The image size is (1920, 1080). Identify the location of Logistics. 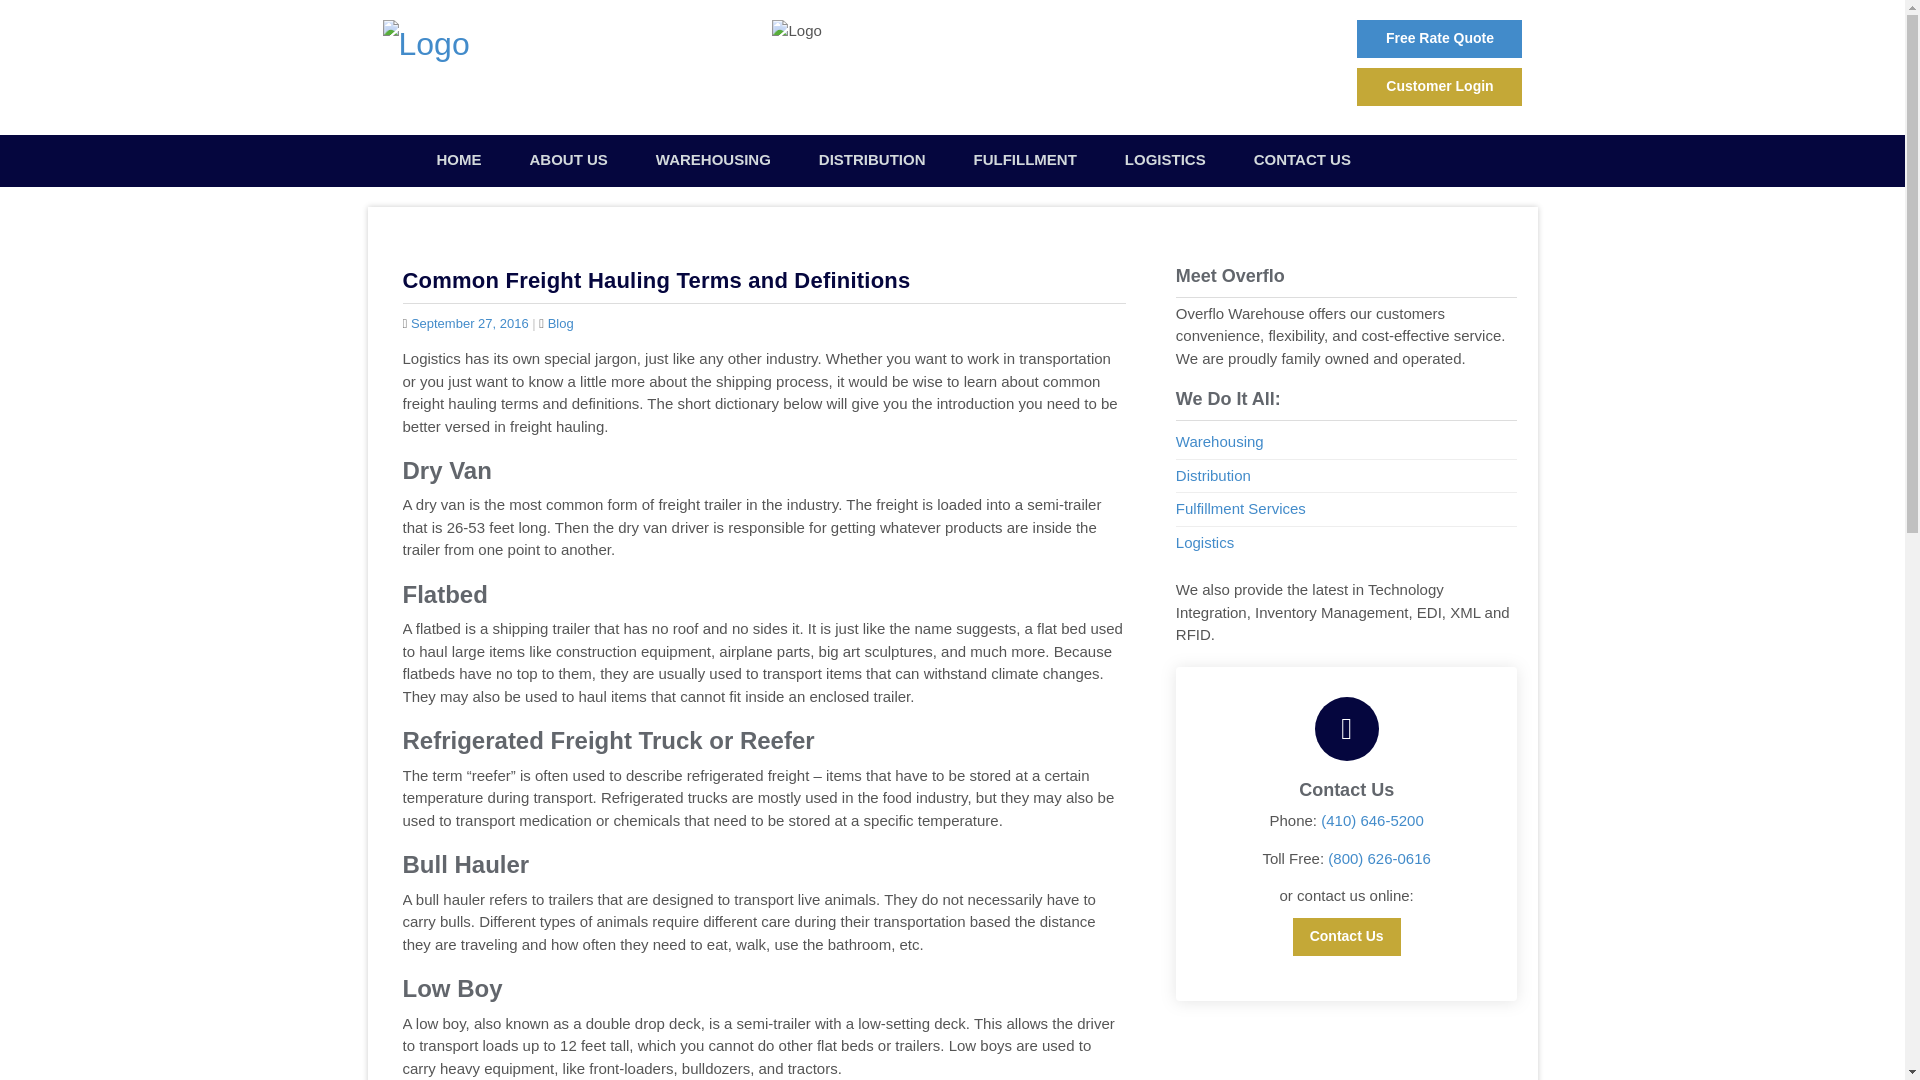
(1204, 542).